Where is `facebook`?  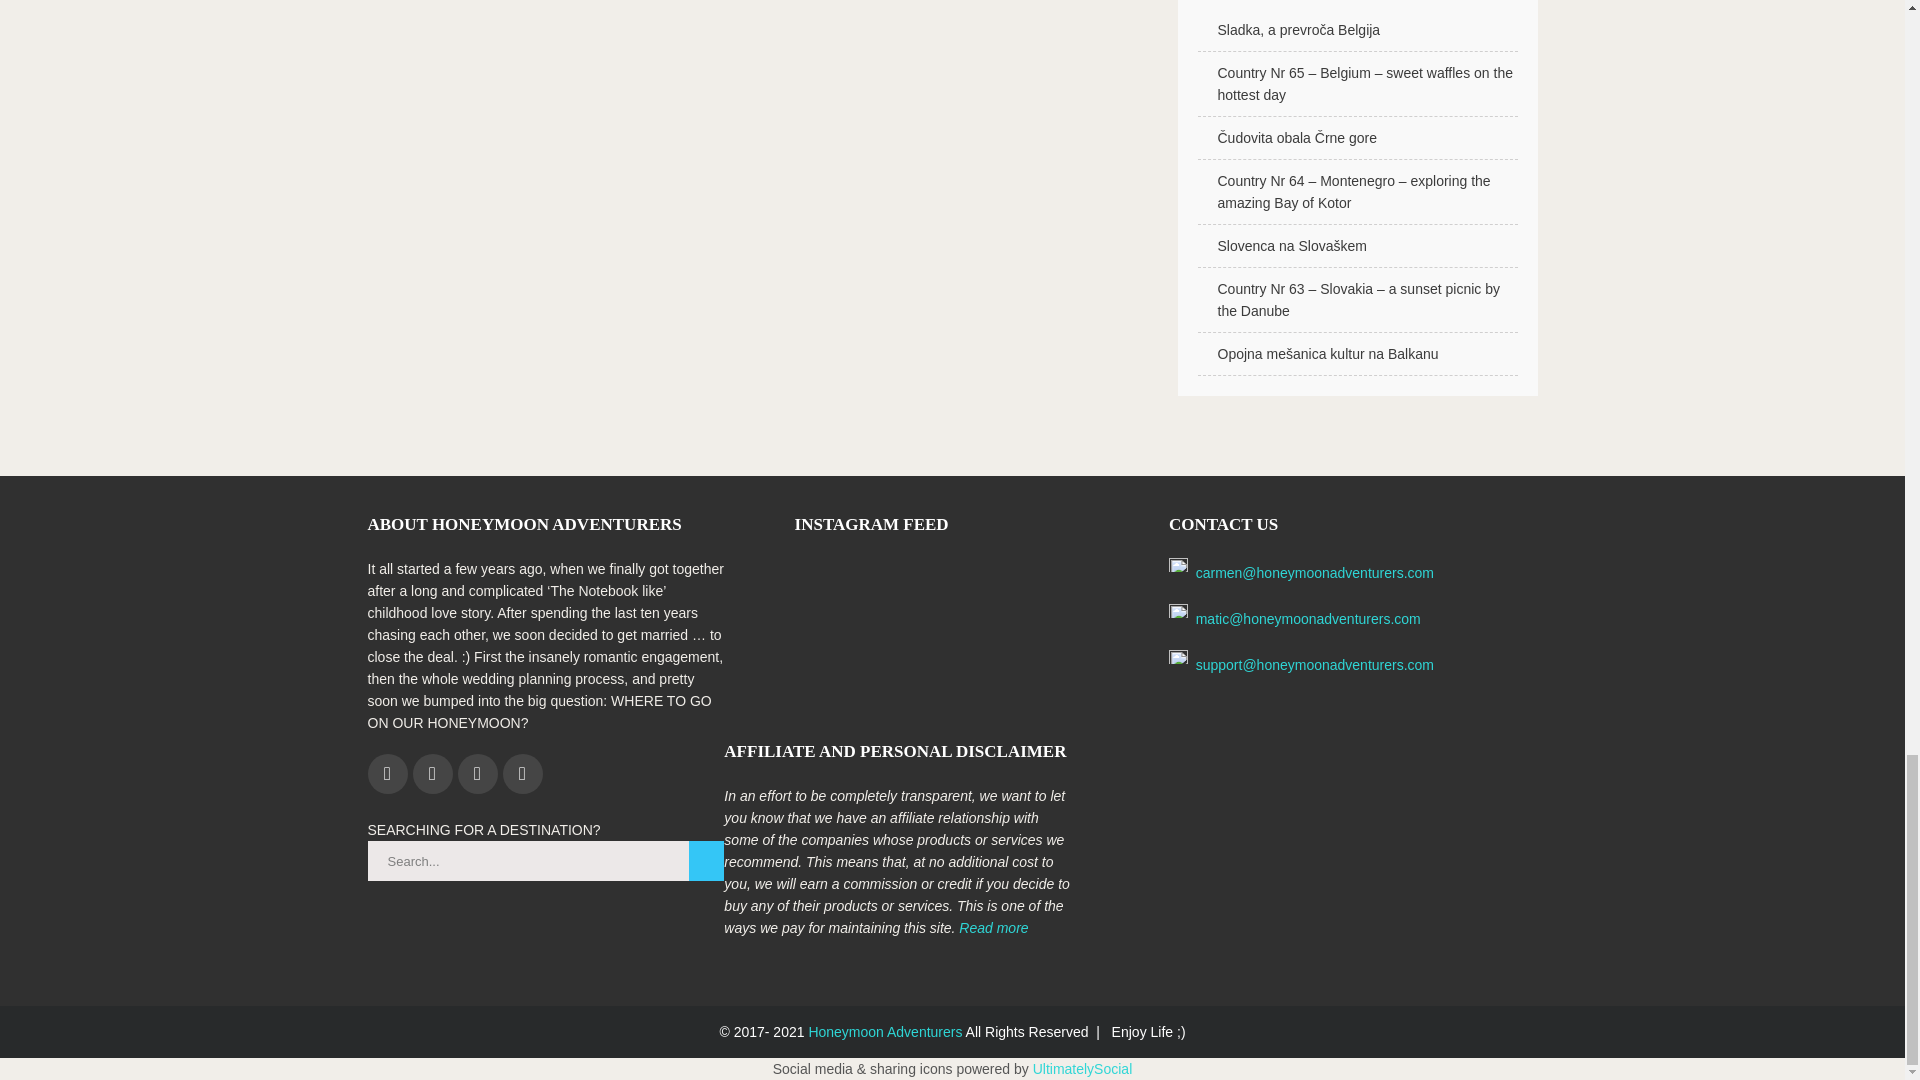 facebook is located at coordinates (388, 773).